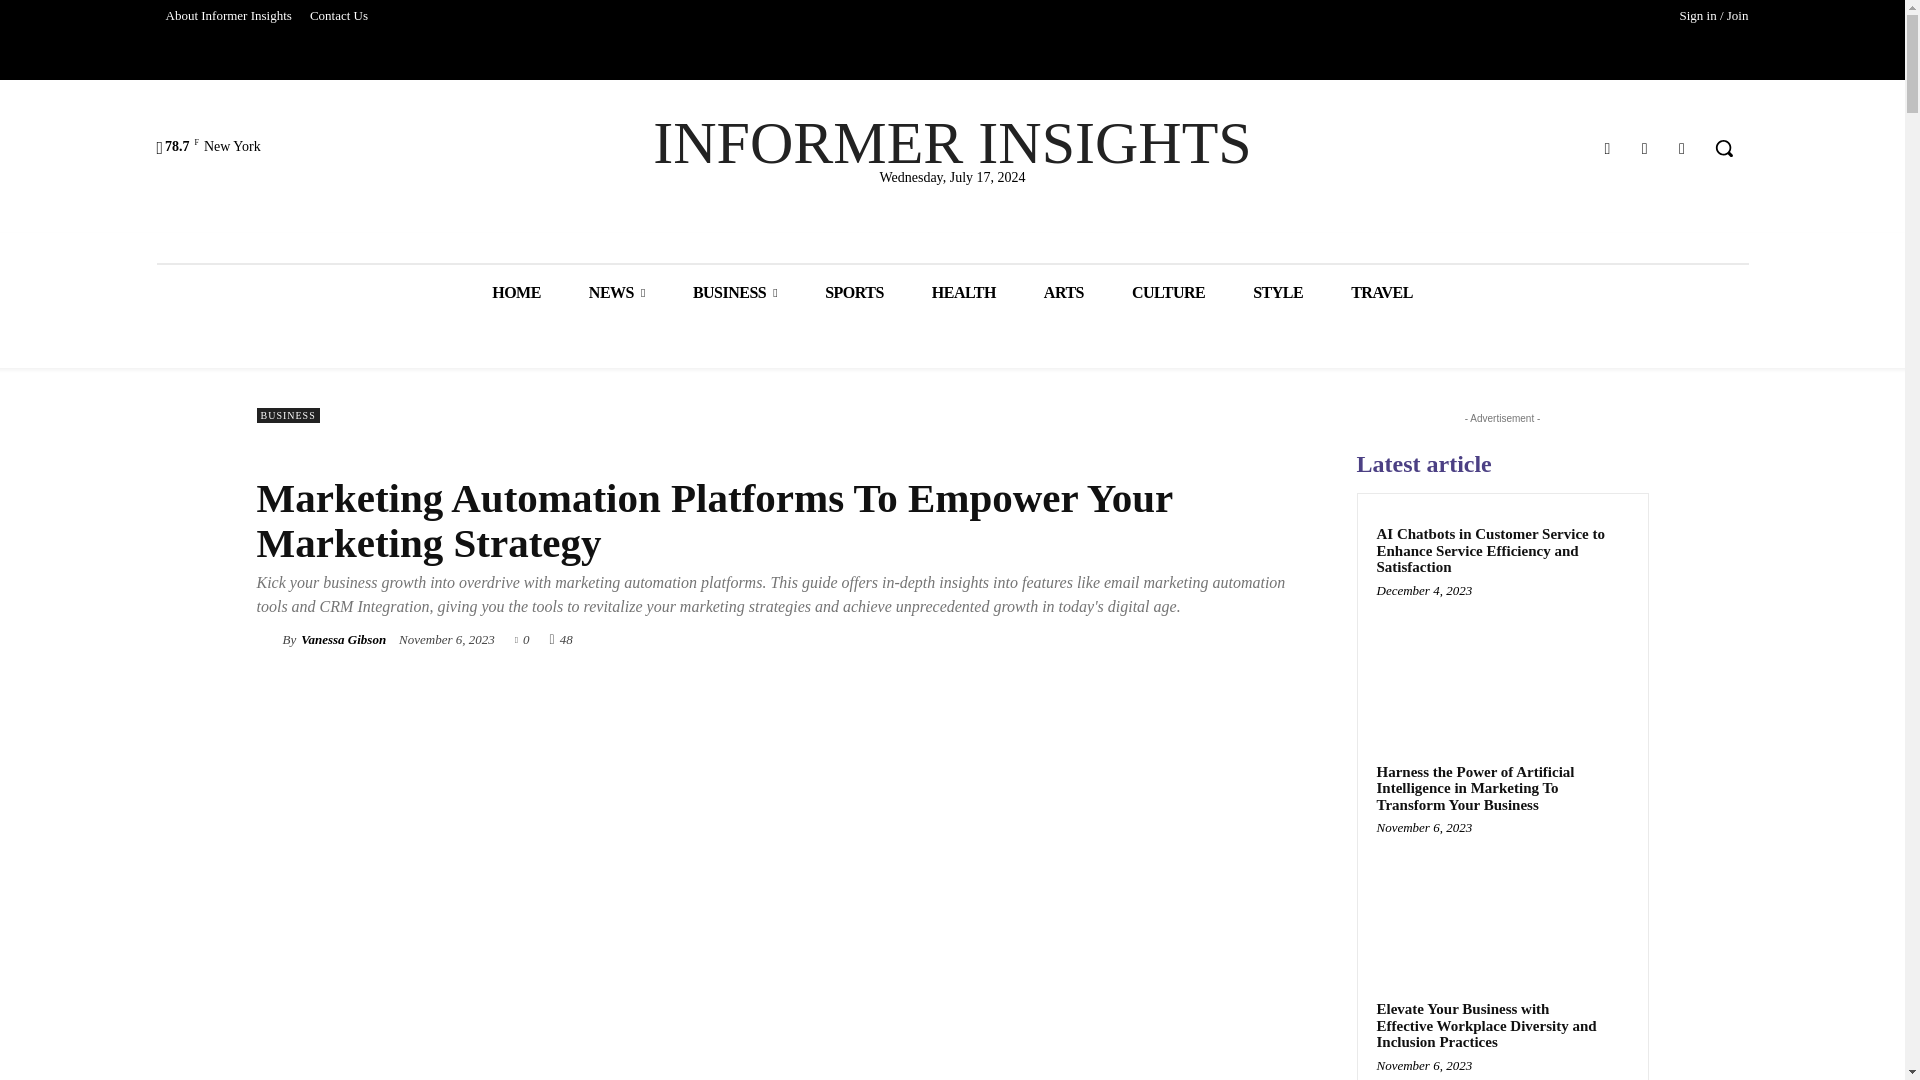 This screenshot has width=1920, height=1080. What do you see at coordinates (952, 143) in the screenshot?
I see `Informer Insights` at bounding box center [952, 143].